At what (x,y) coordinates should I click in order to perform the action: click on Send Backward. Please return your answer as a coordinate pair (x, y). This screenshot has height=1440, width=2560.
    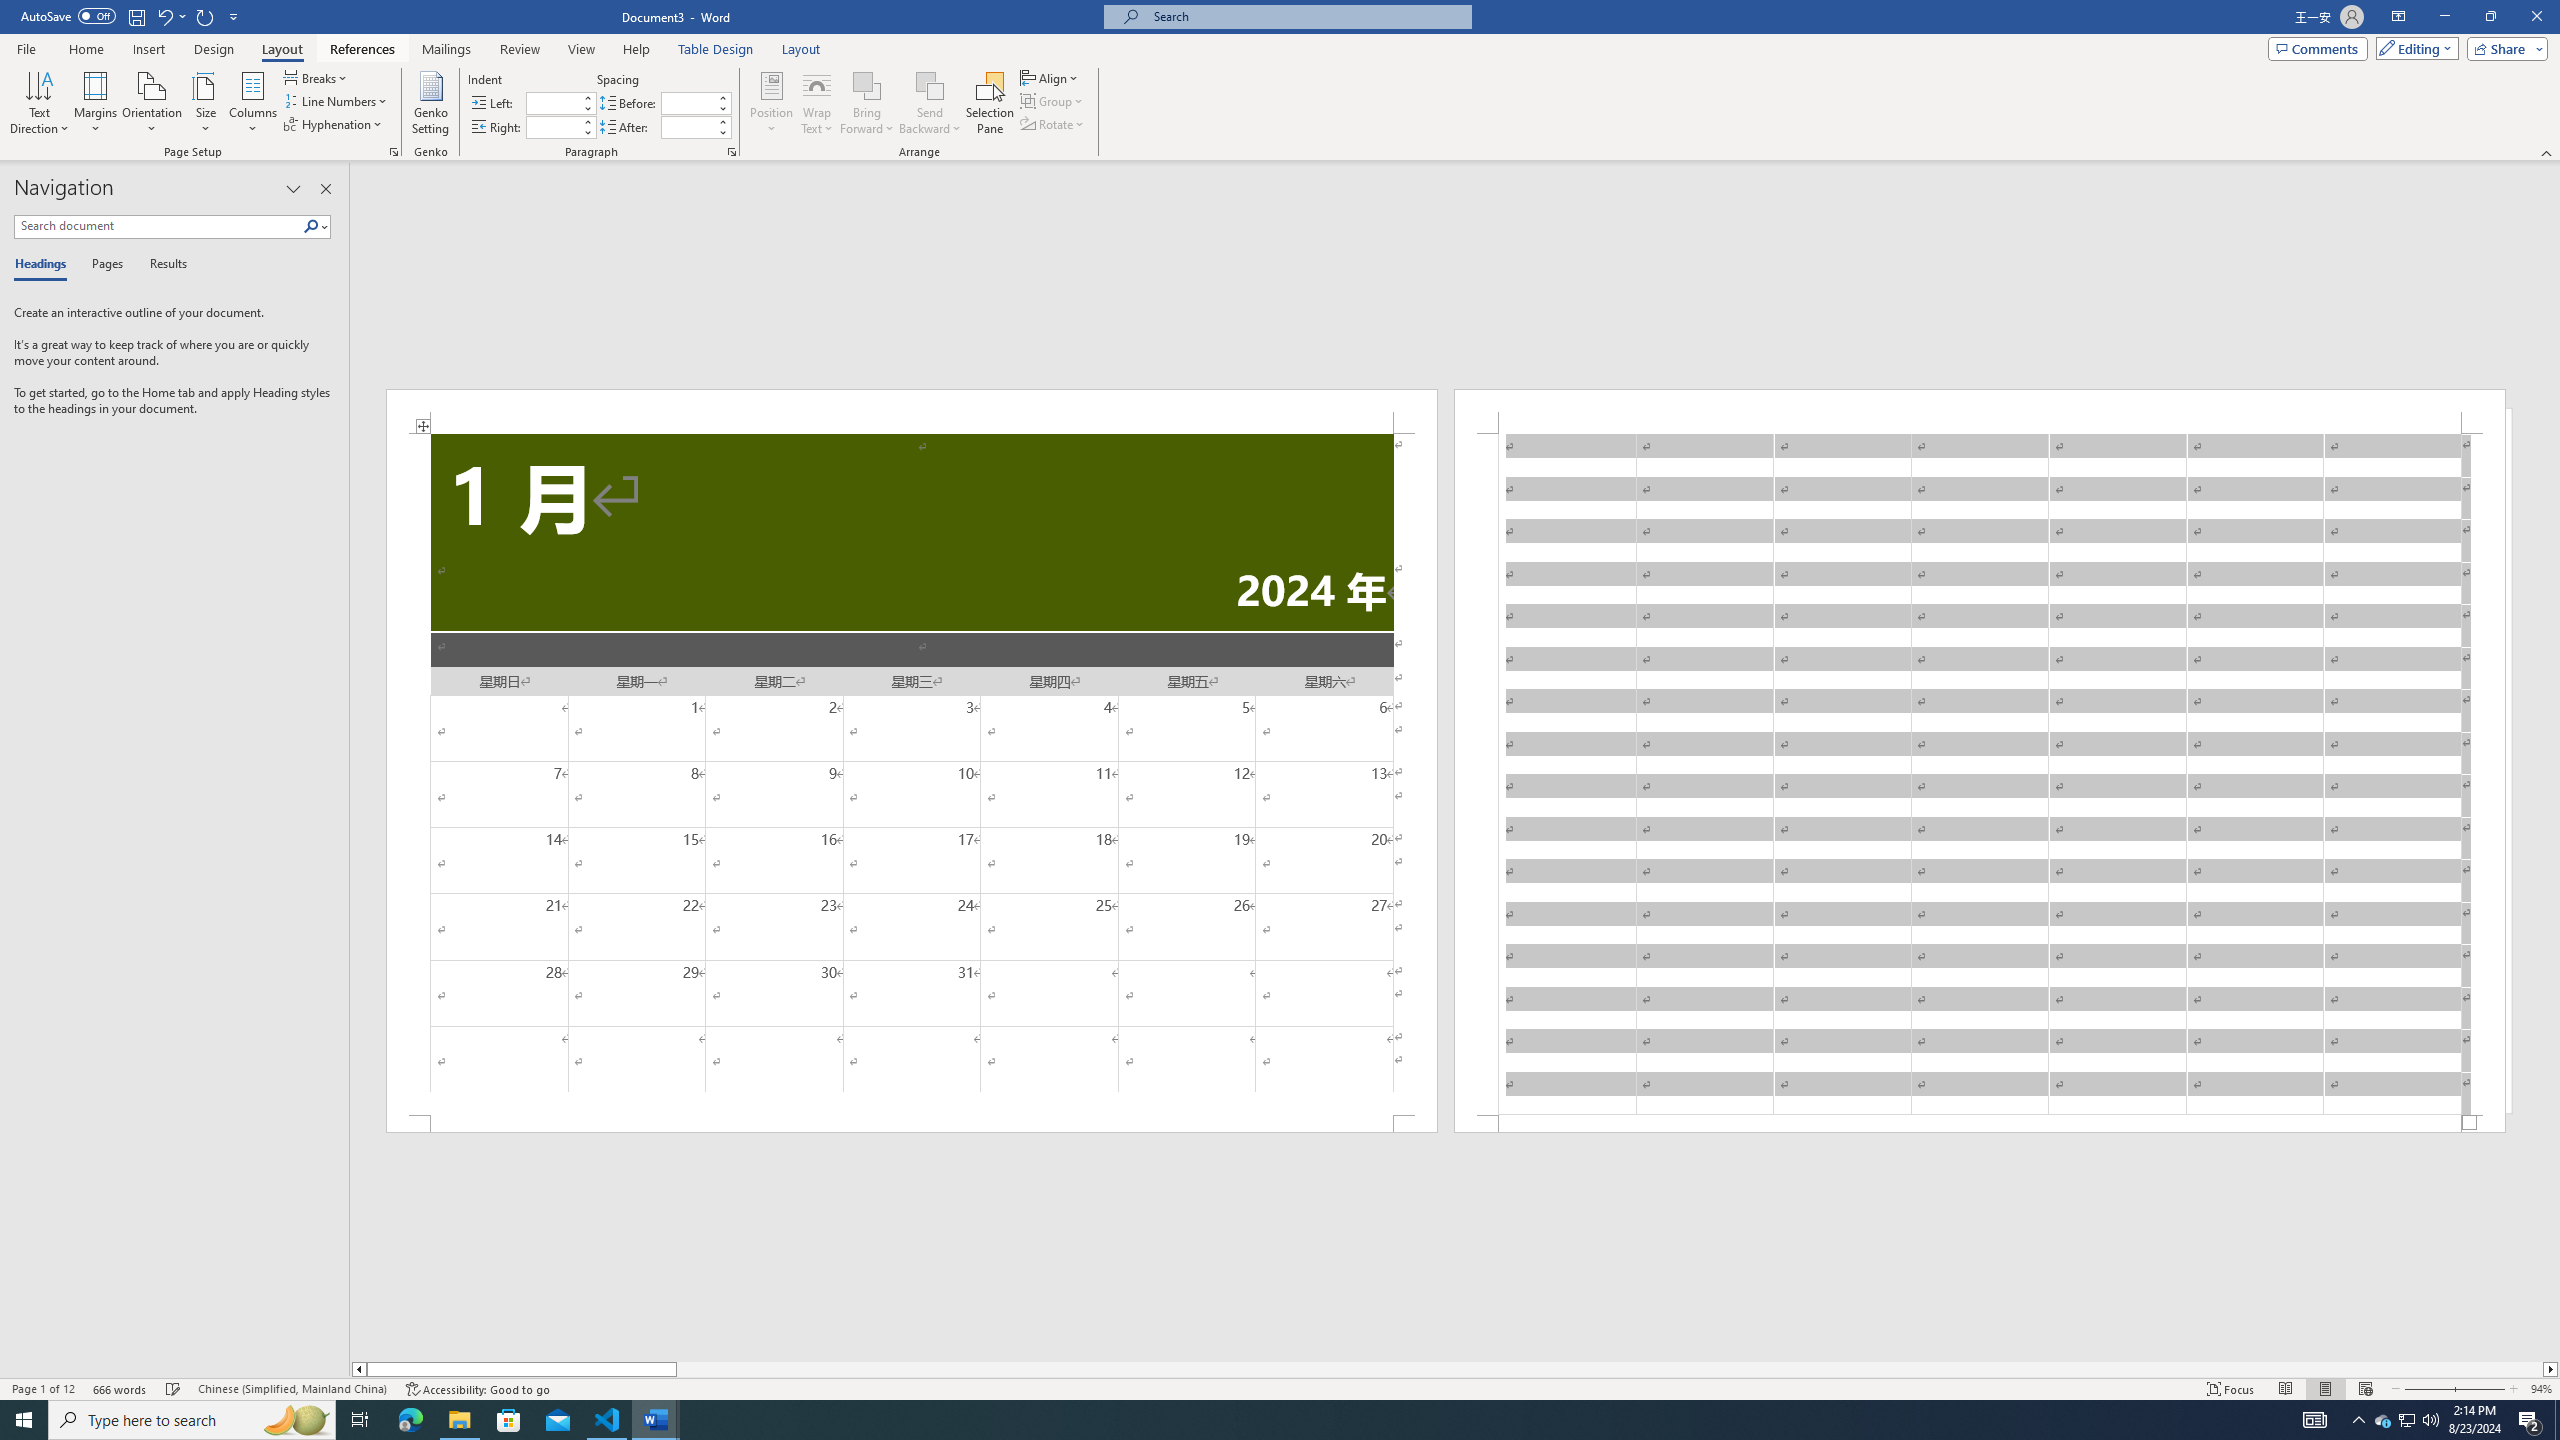
    Looking at the image, I should click on (930, 103).